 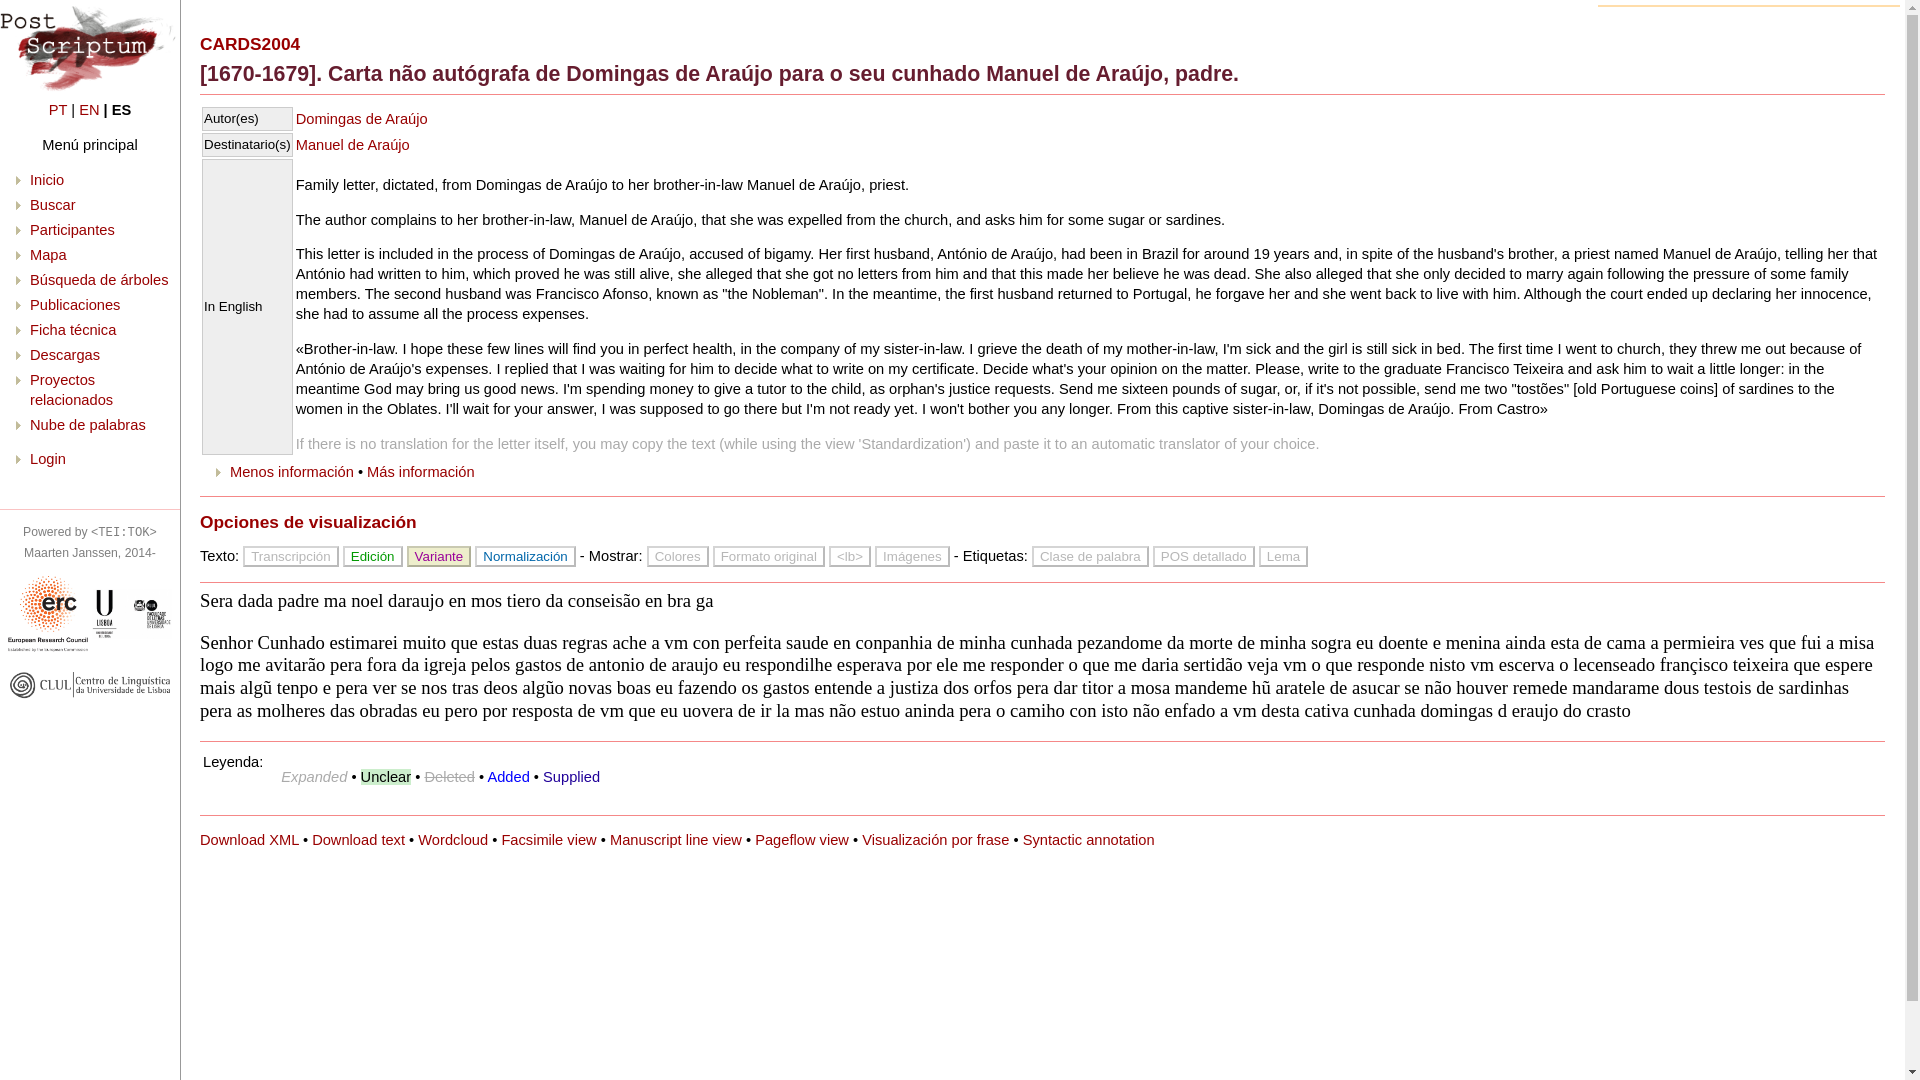 What do you see at coordinates (72, 390) in the screenshot?
I see `Proyectos relacionados` at bounding box center [72, 390].